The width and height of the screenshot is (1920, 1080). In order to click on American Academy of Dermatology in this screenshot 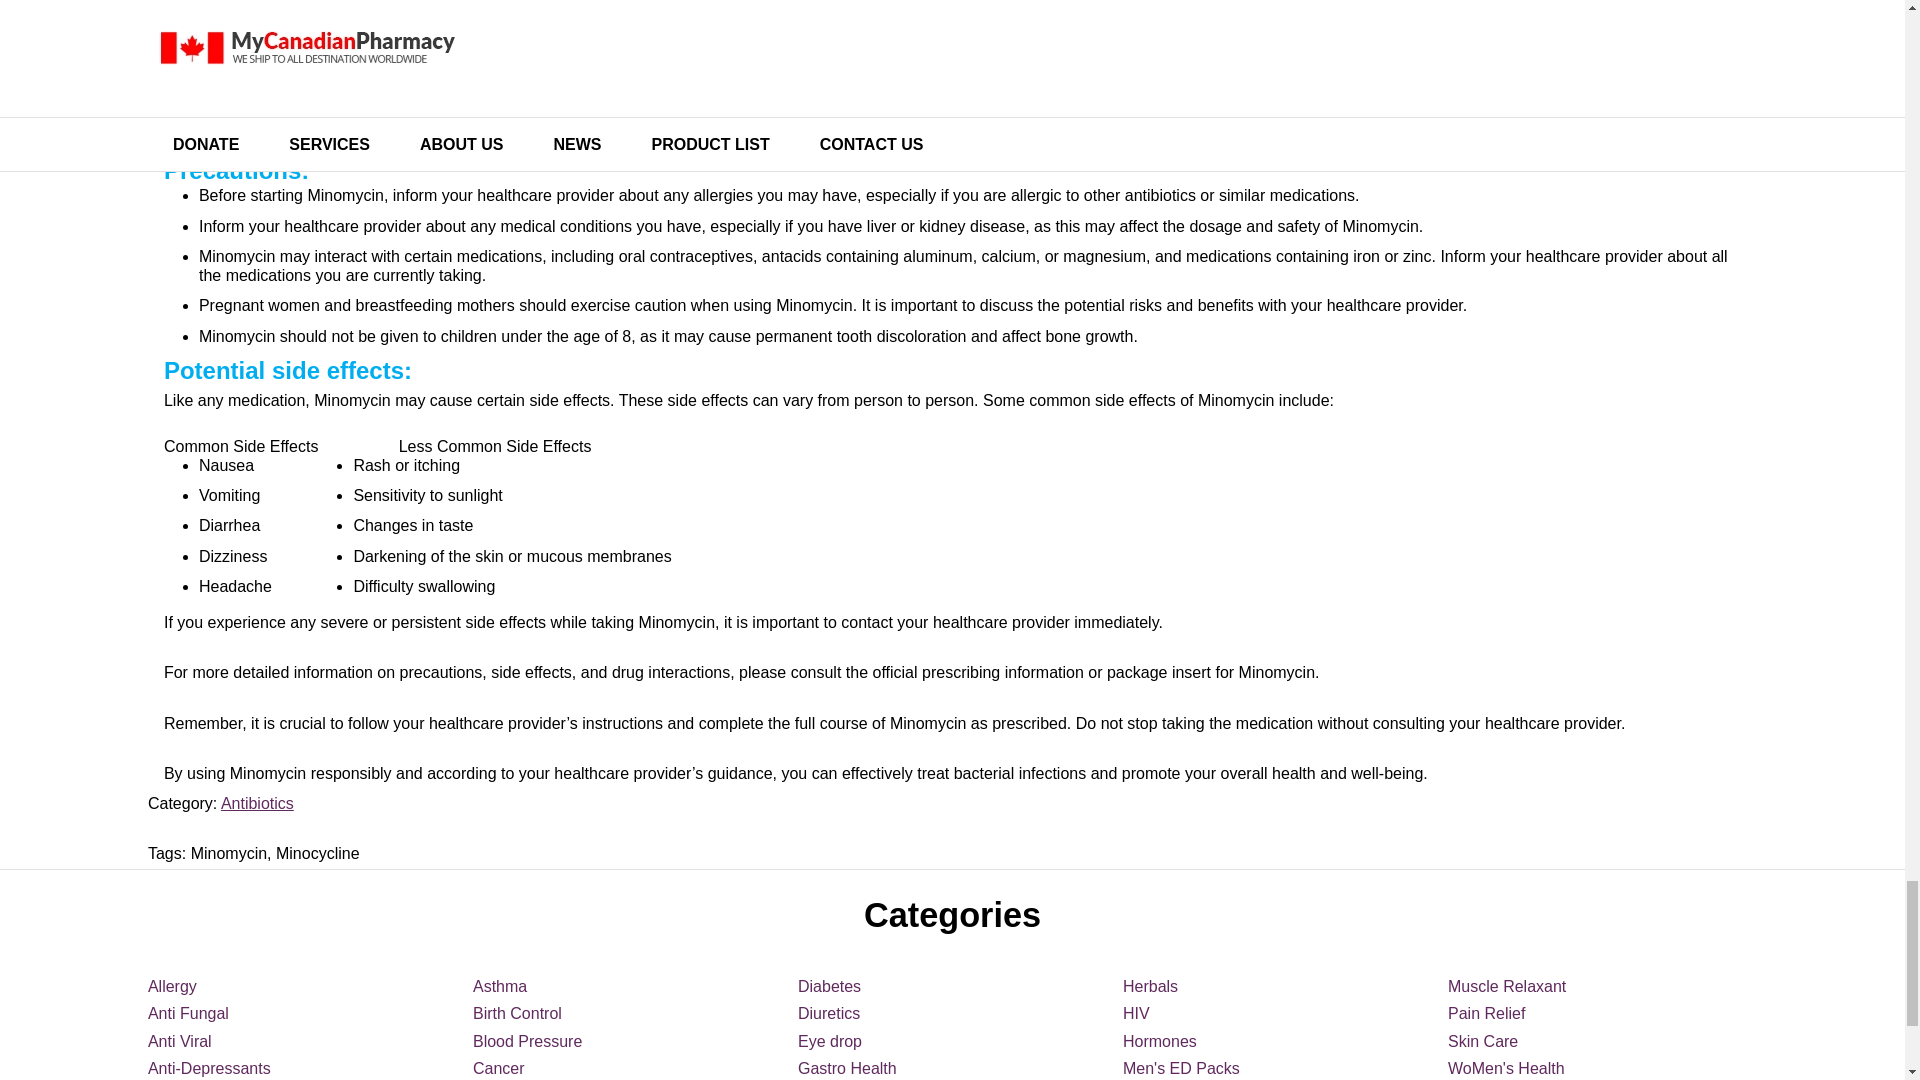, I will do `click(705, 28)`.